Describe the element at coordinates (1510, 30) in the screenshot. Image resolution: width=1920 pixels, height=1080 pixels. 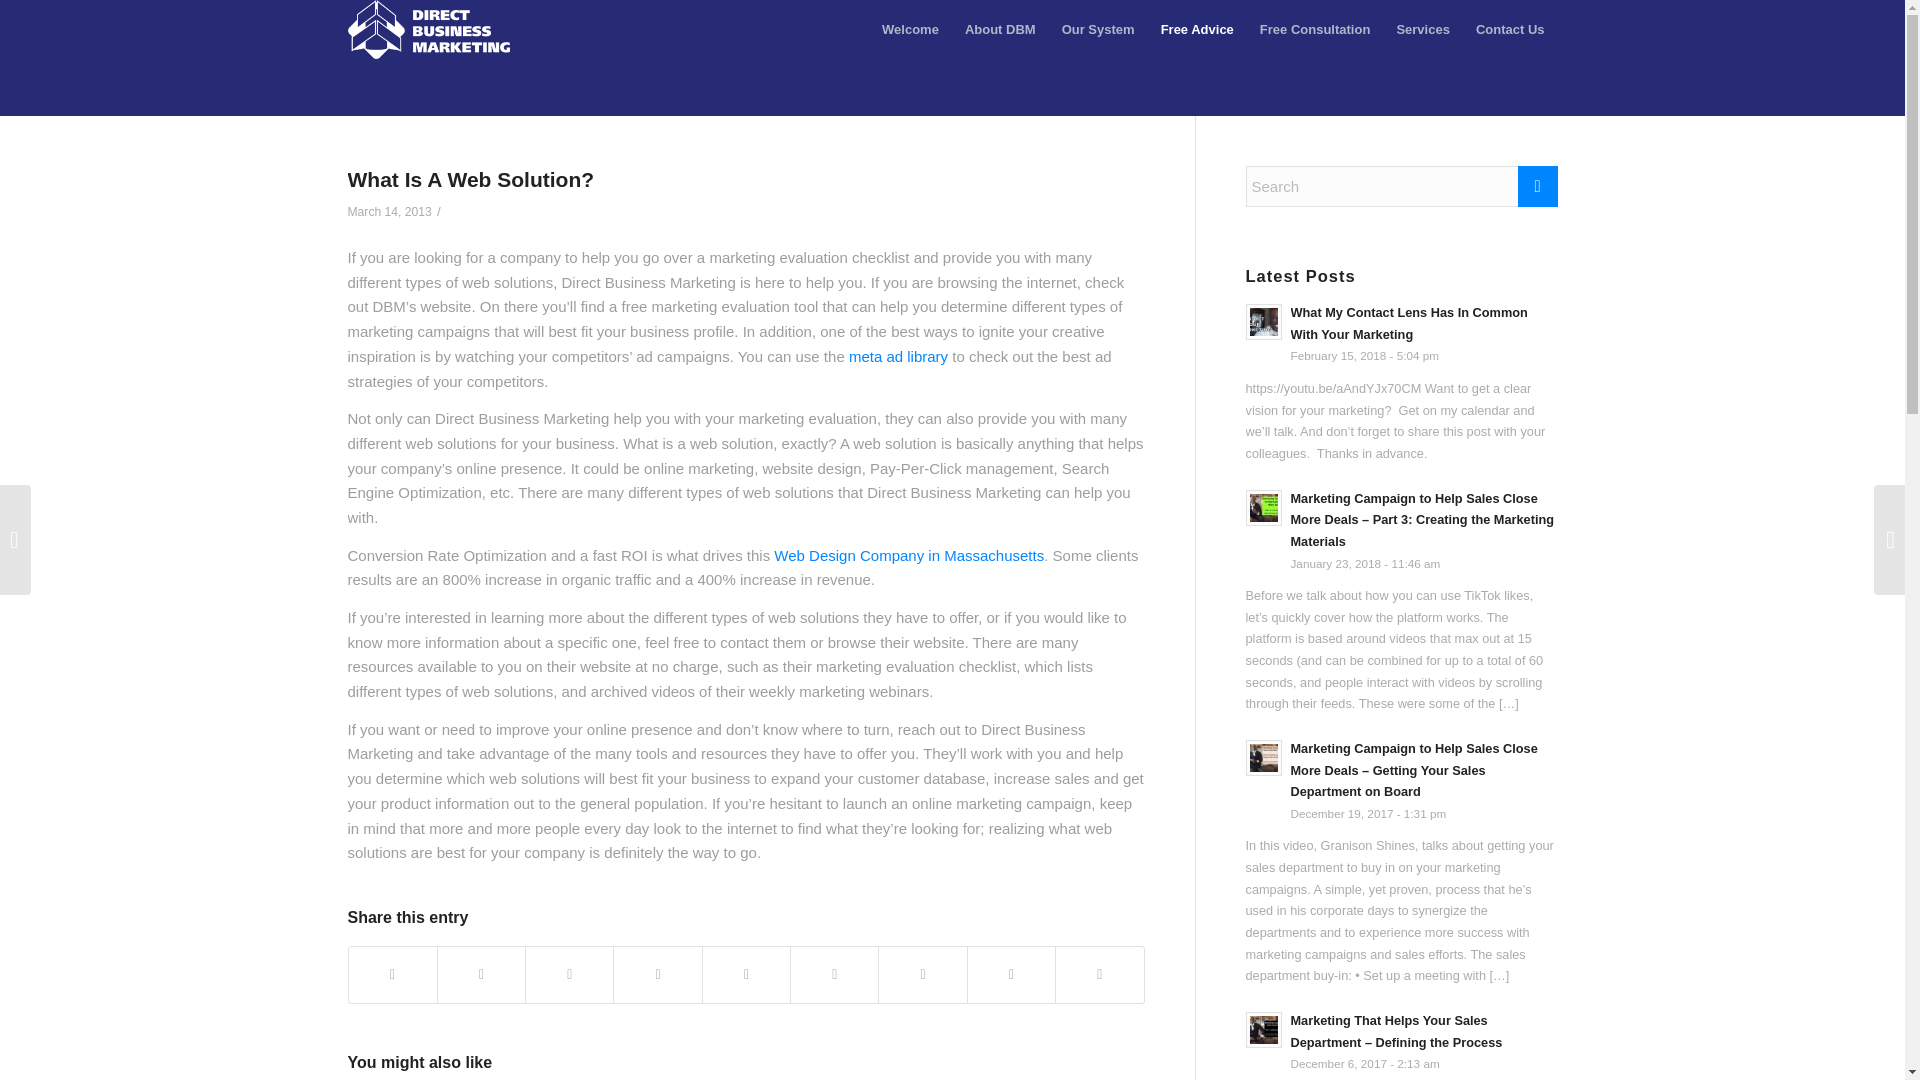
I see `Contact Us` at that location.